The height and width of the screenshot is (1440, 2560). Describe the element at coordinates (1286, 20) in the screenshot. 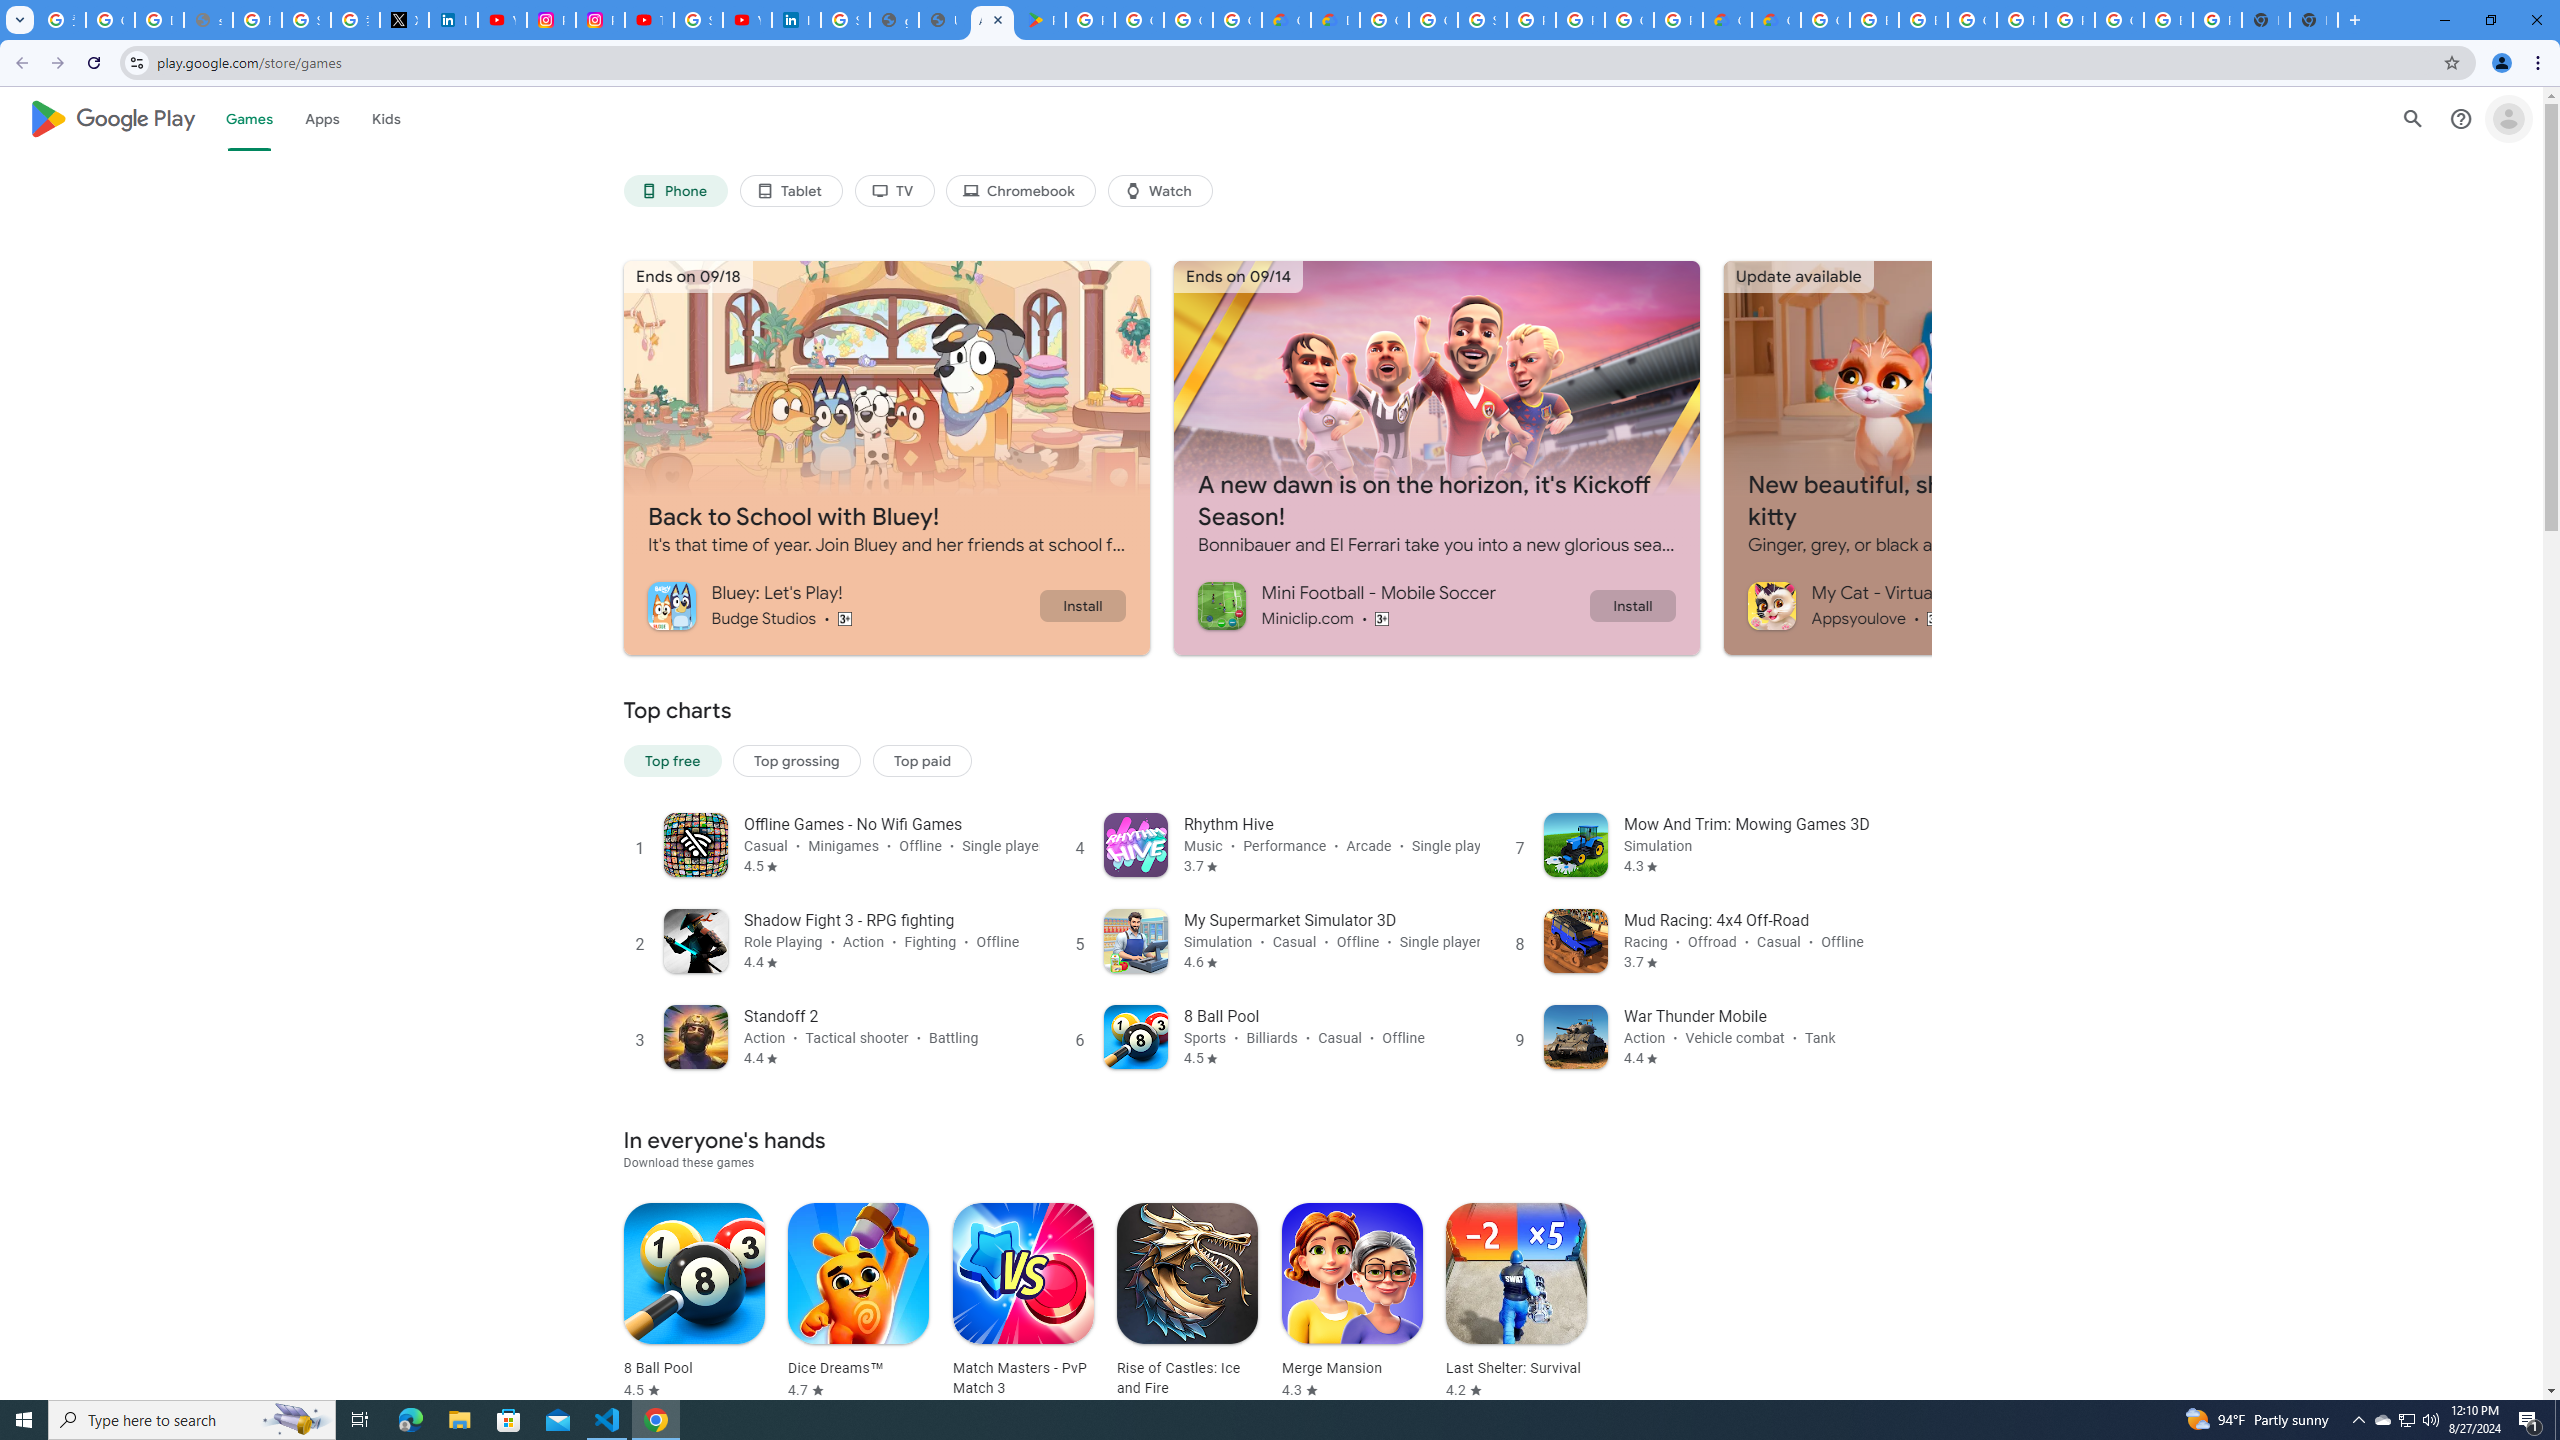

I see `Customer Care | Google Cloud` at that location.